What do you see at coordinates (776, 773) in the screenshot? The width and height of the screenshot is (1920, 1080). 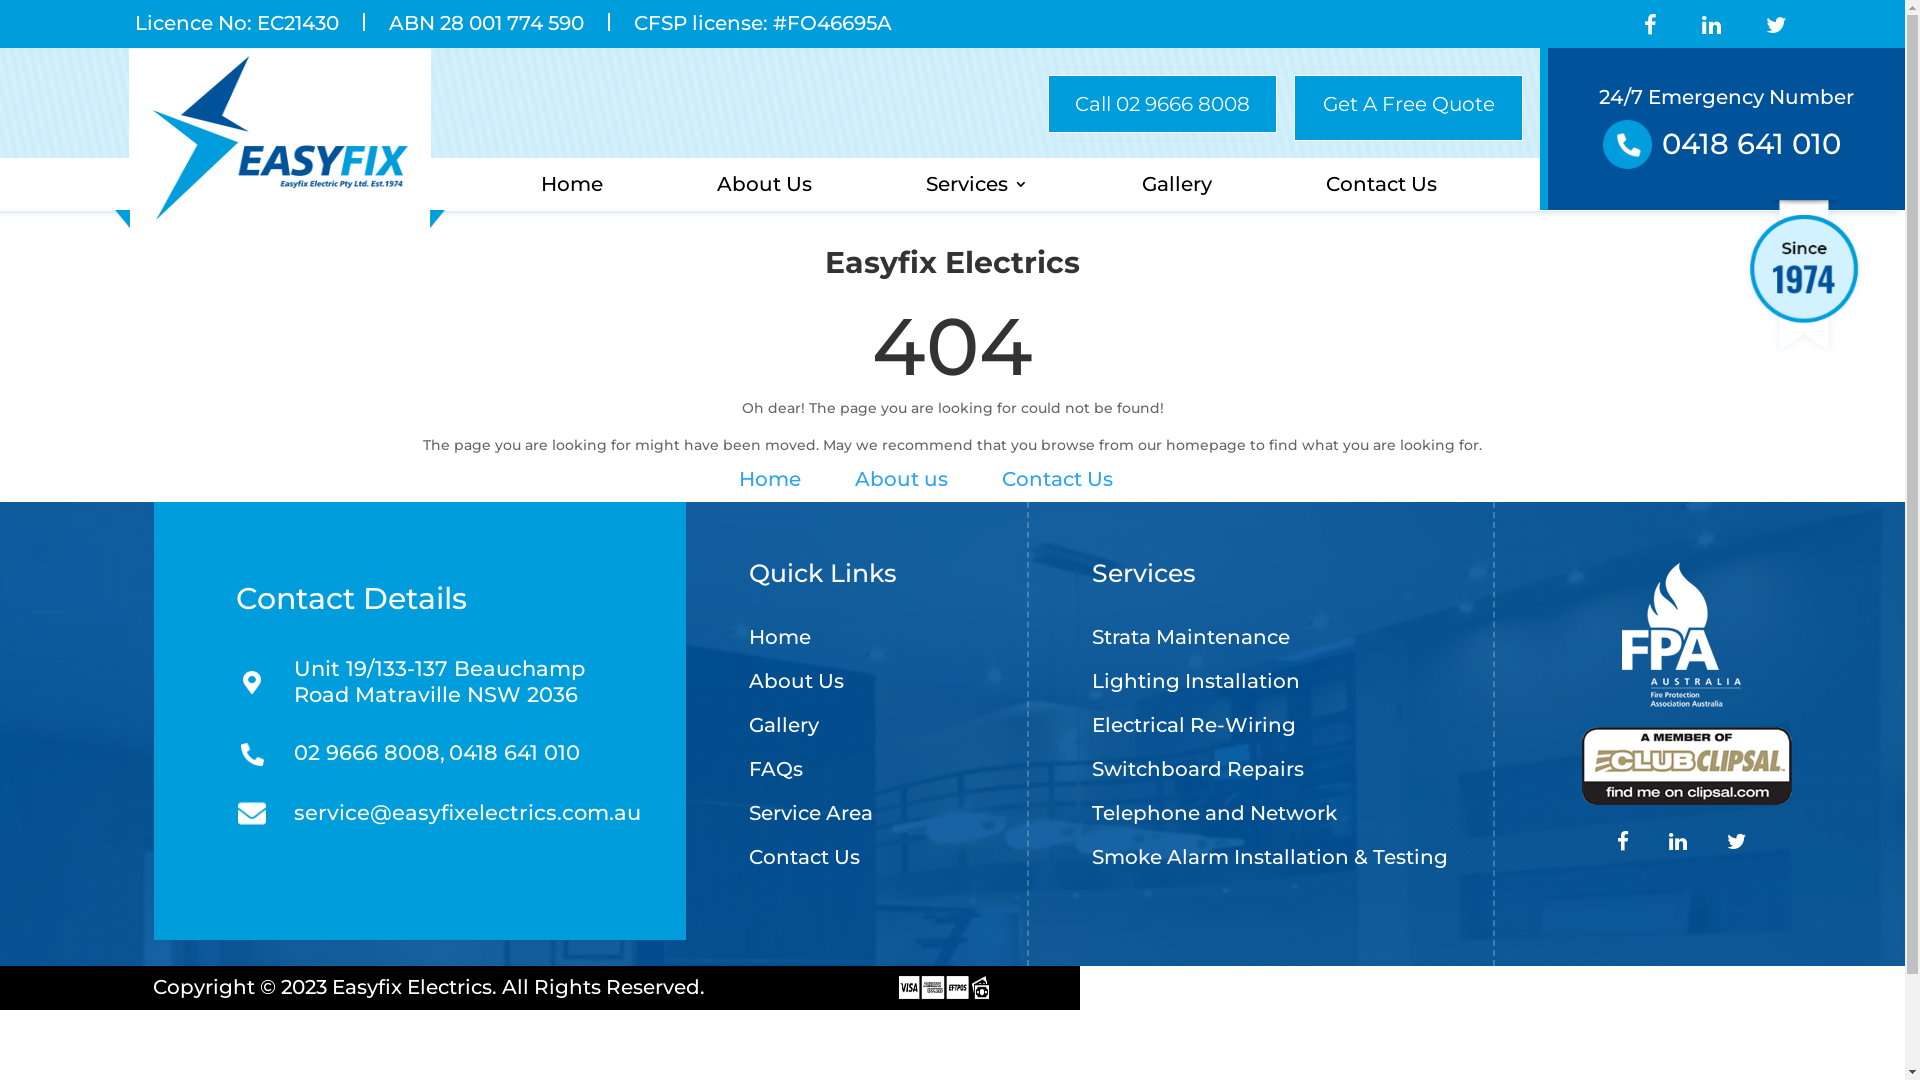 I see `FAQs` at bounding box center [776, 773].